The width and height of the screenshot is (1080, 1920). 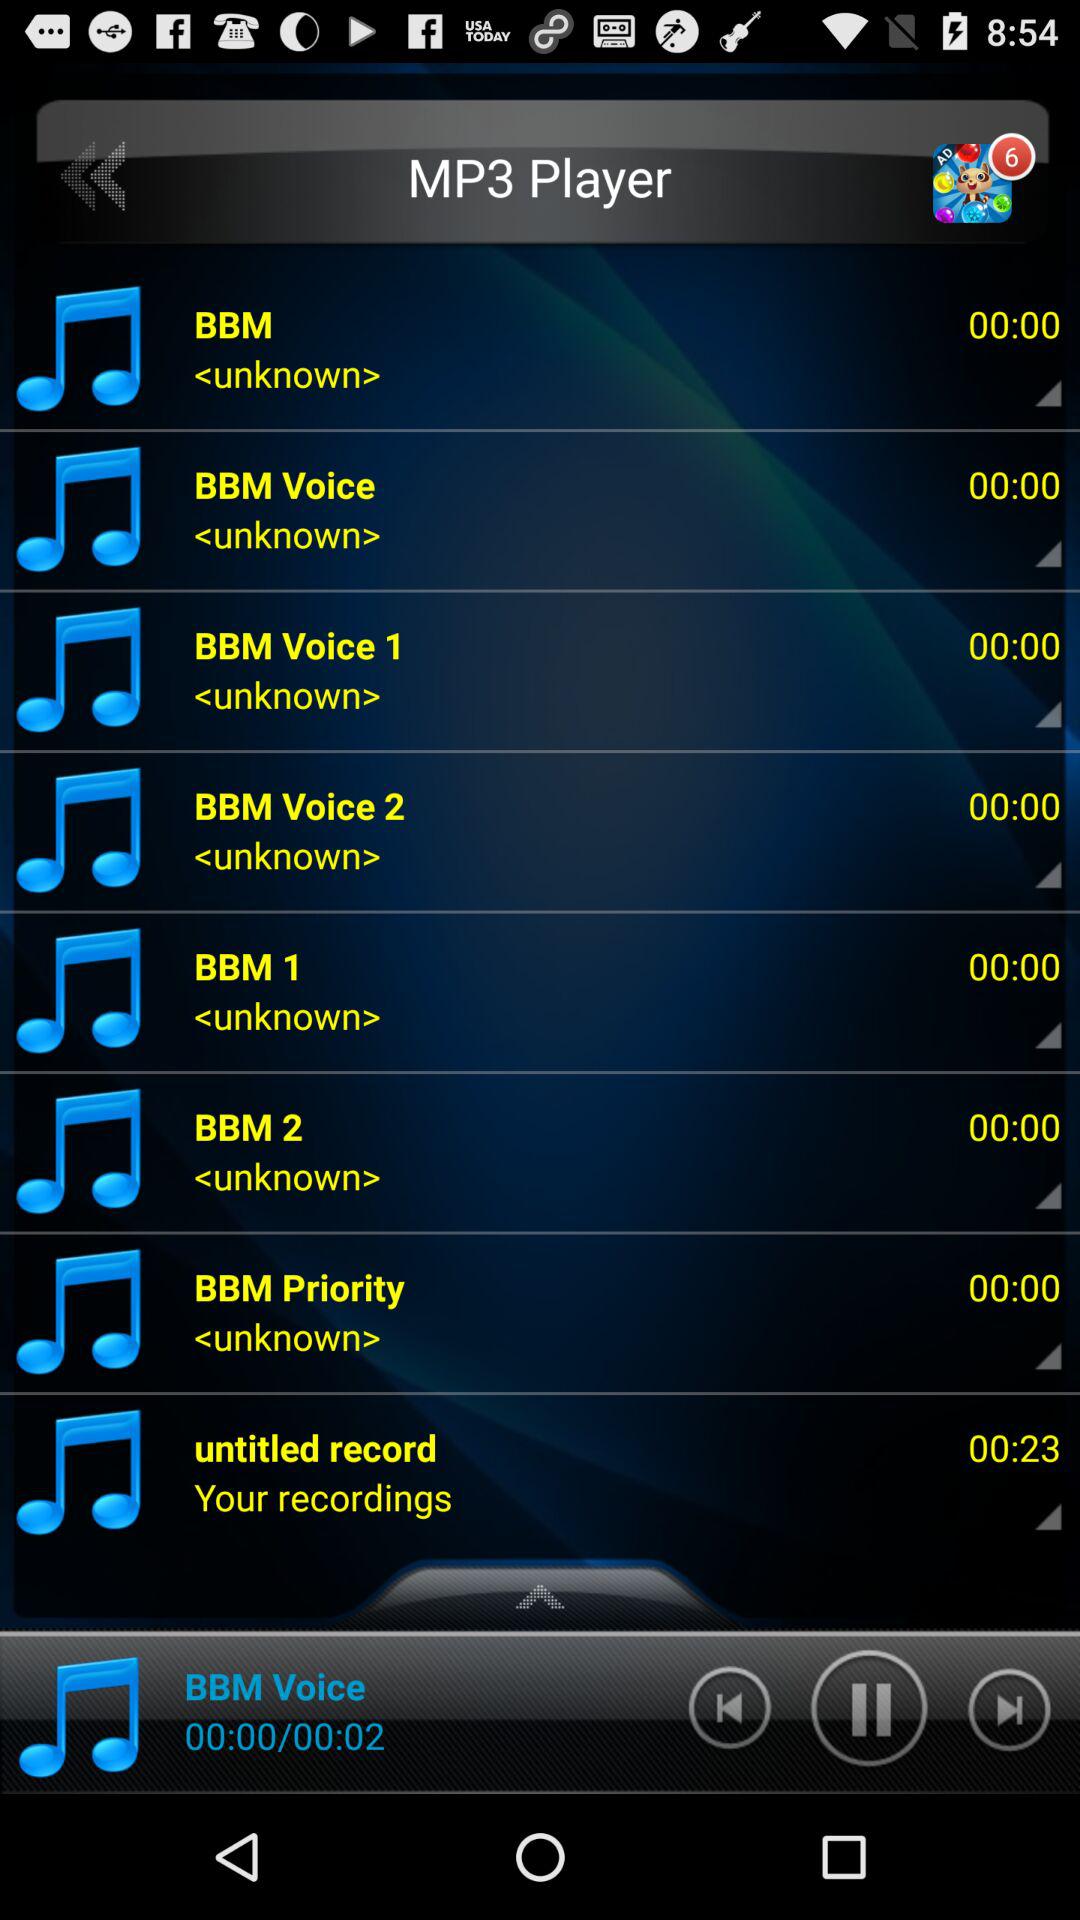 What do you see at coordinates (323, 1496) in the screenshot?
I see `tap app to the left of the 00:23 app` at bounding box center [323, 1496].